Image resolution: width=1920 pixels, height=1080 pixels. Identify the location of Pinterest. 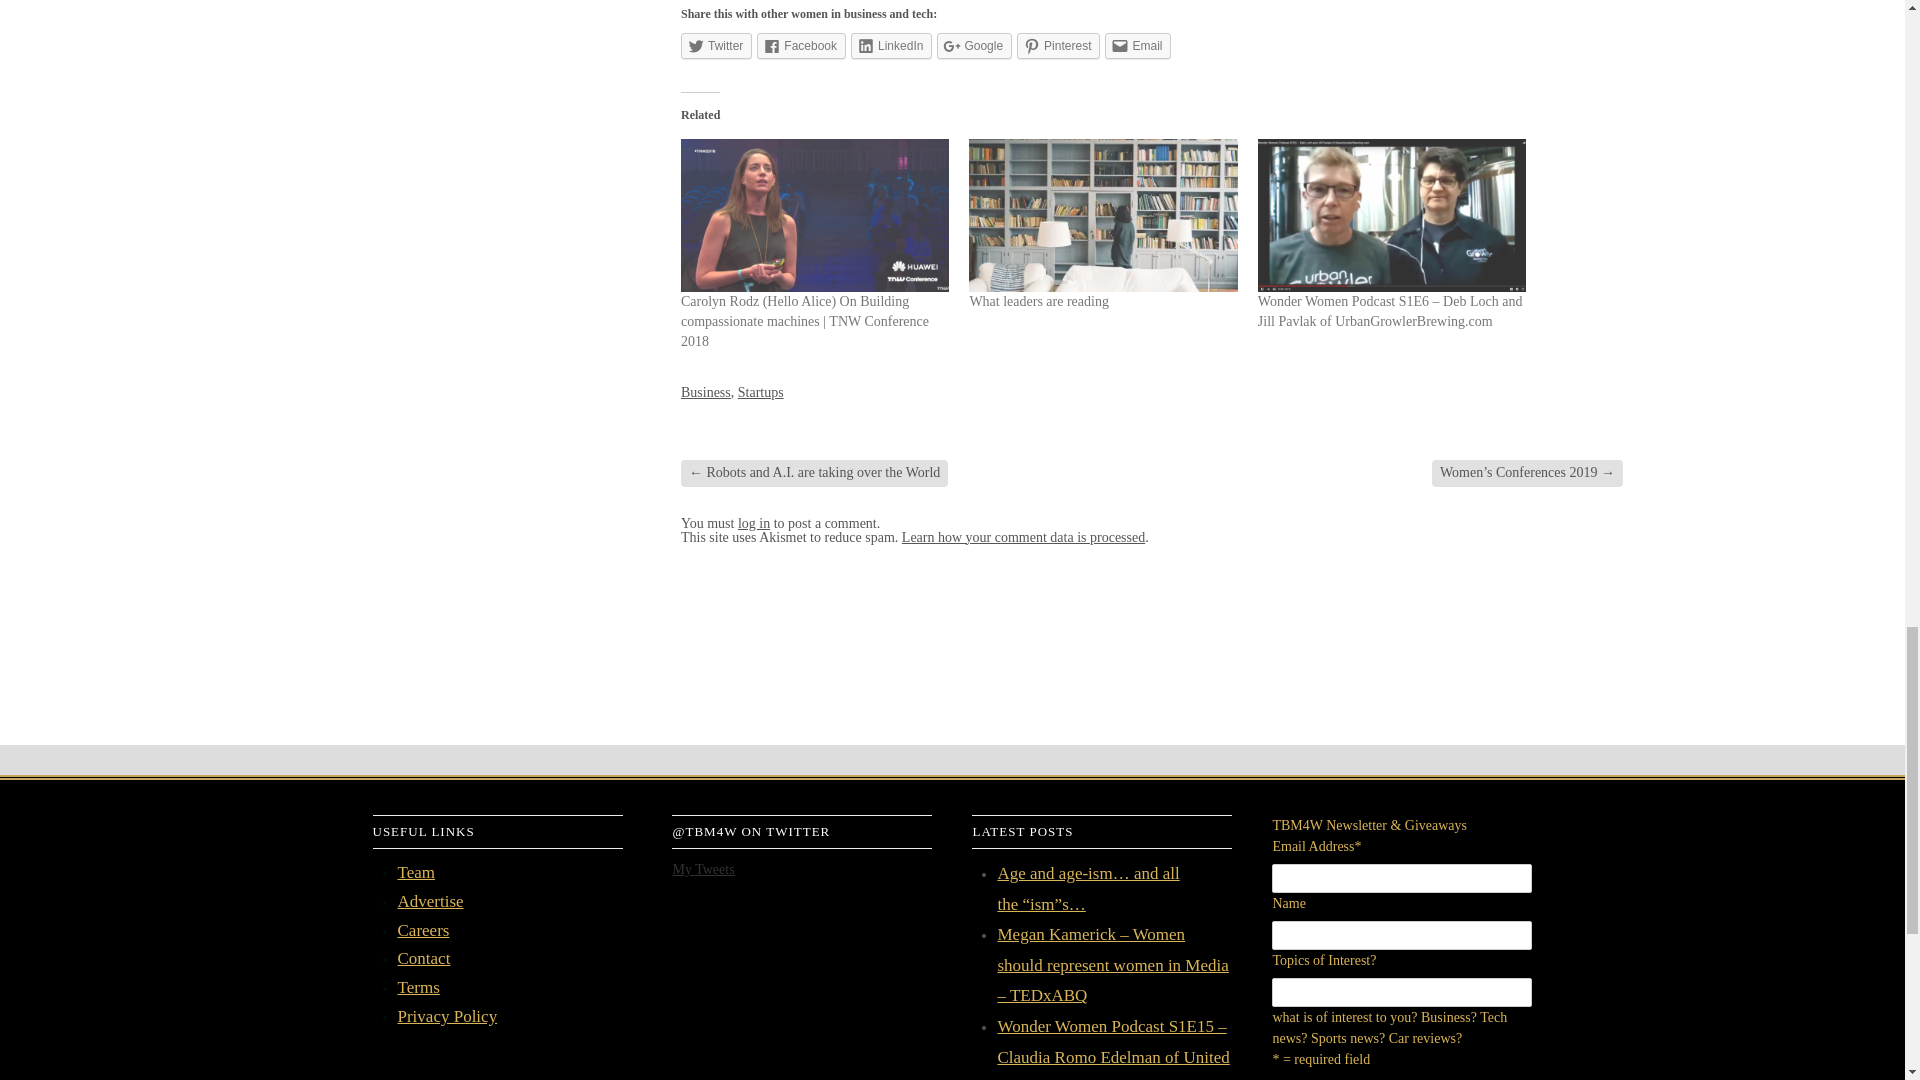
(1058, 46).